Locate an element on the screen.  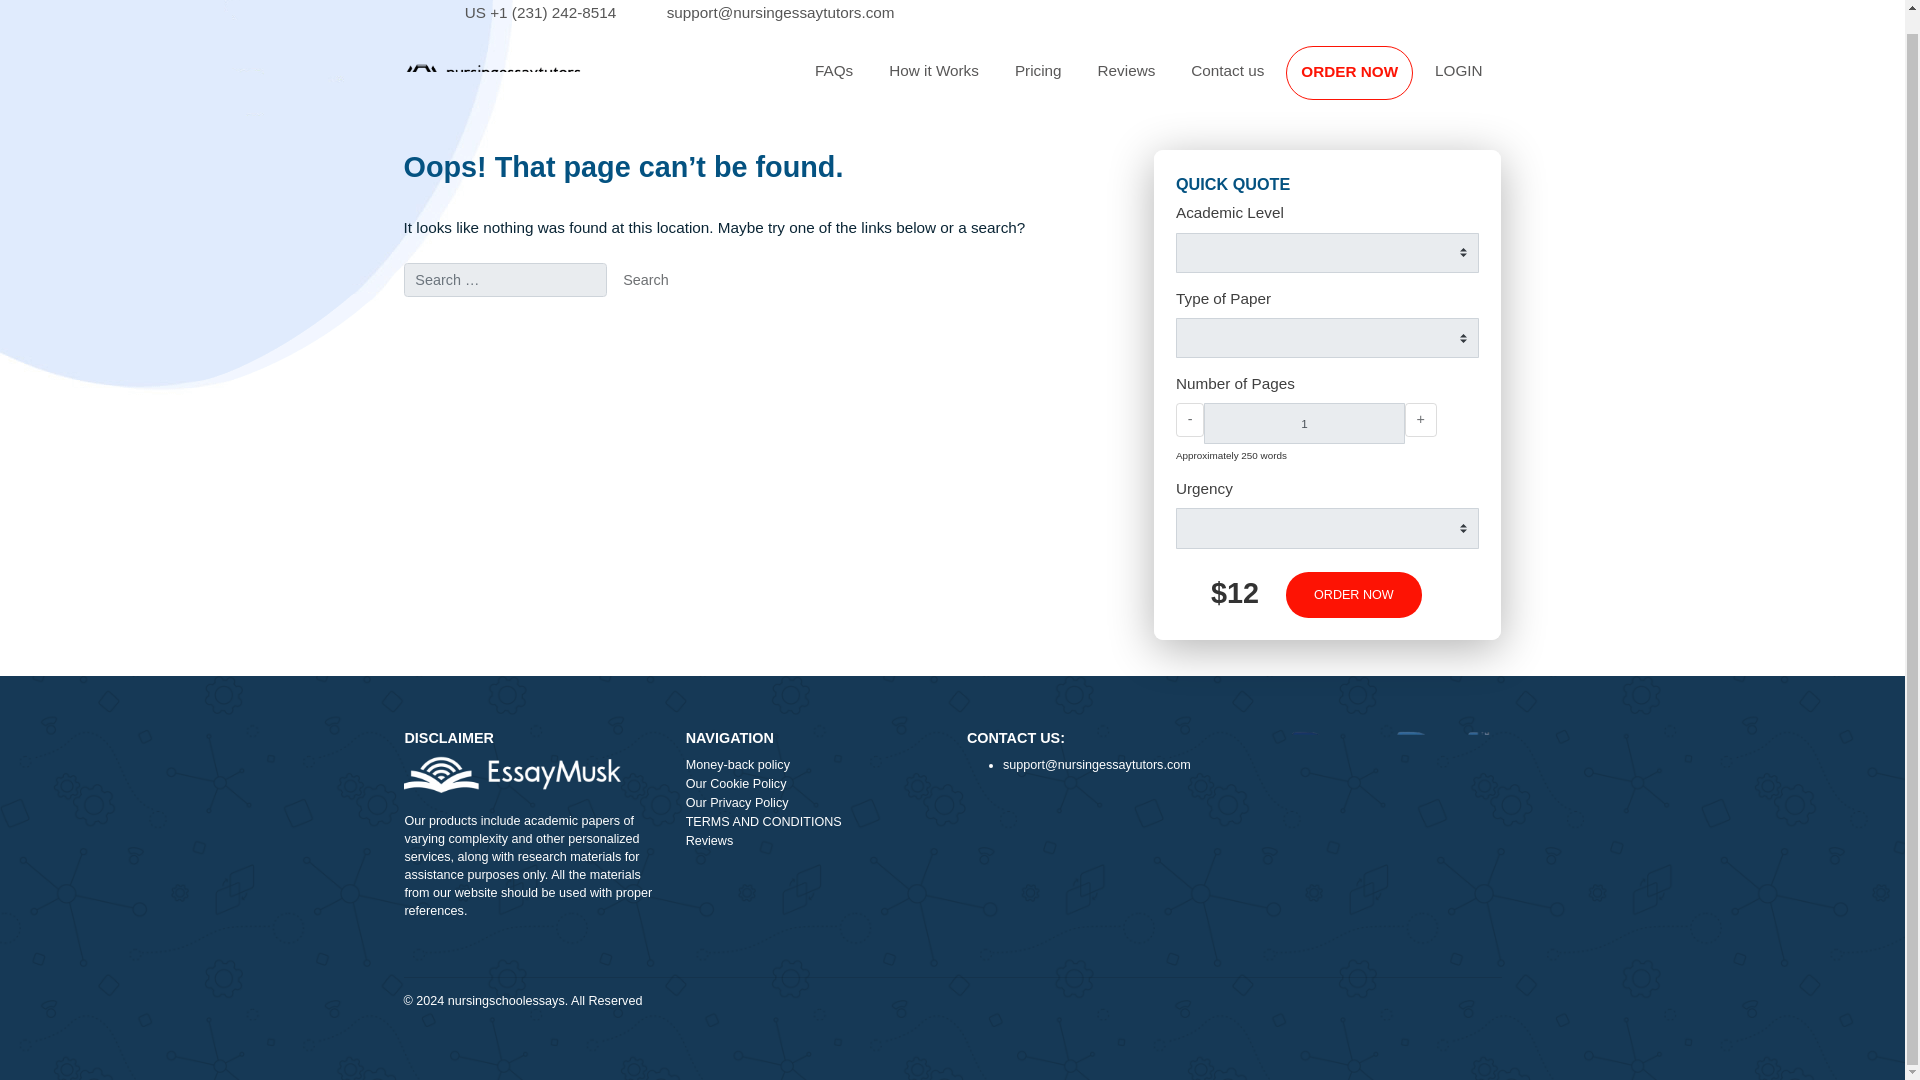
Search is located at coordinates (718, 313).